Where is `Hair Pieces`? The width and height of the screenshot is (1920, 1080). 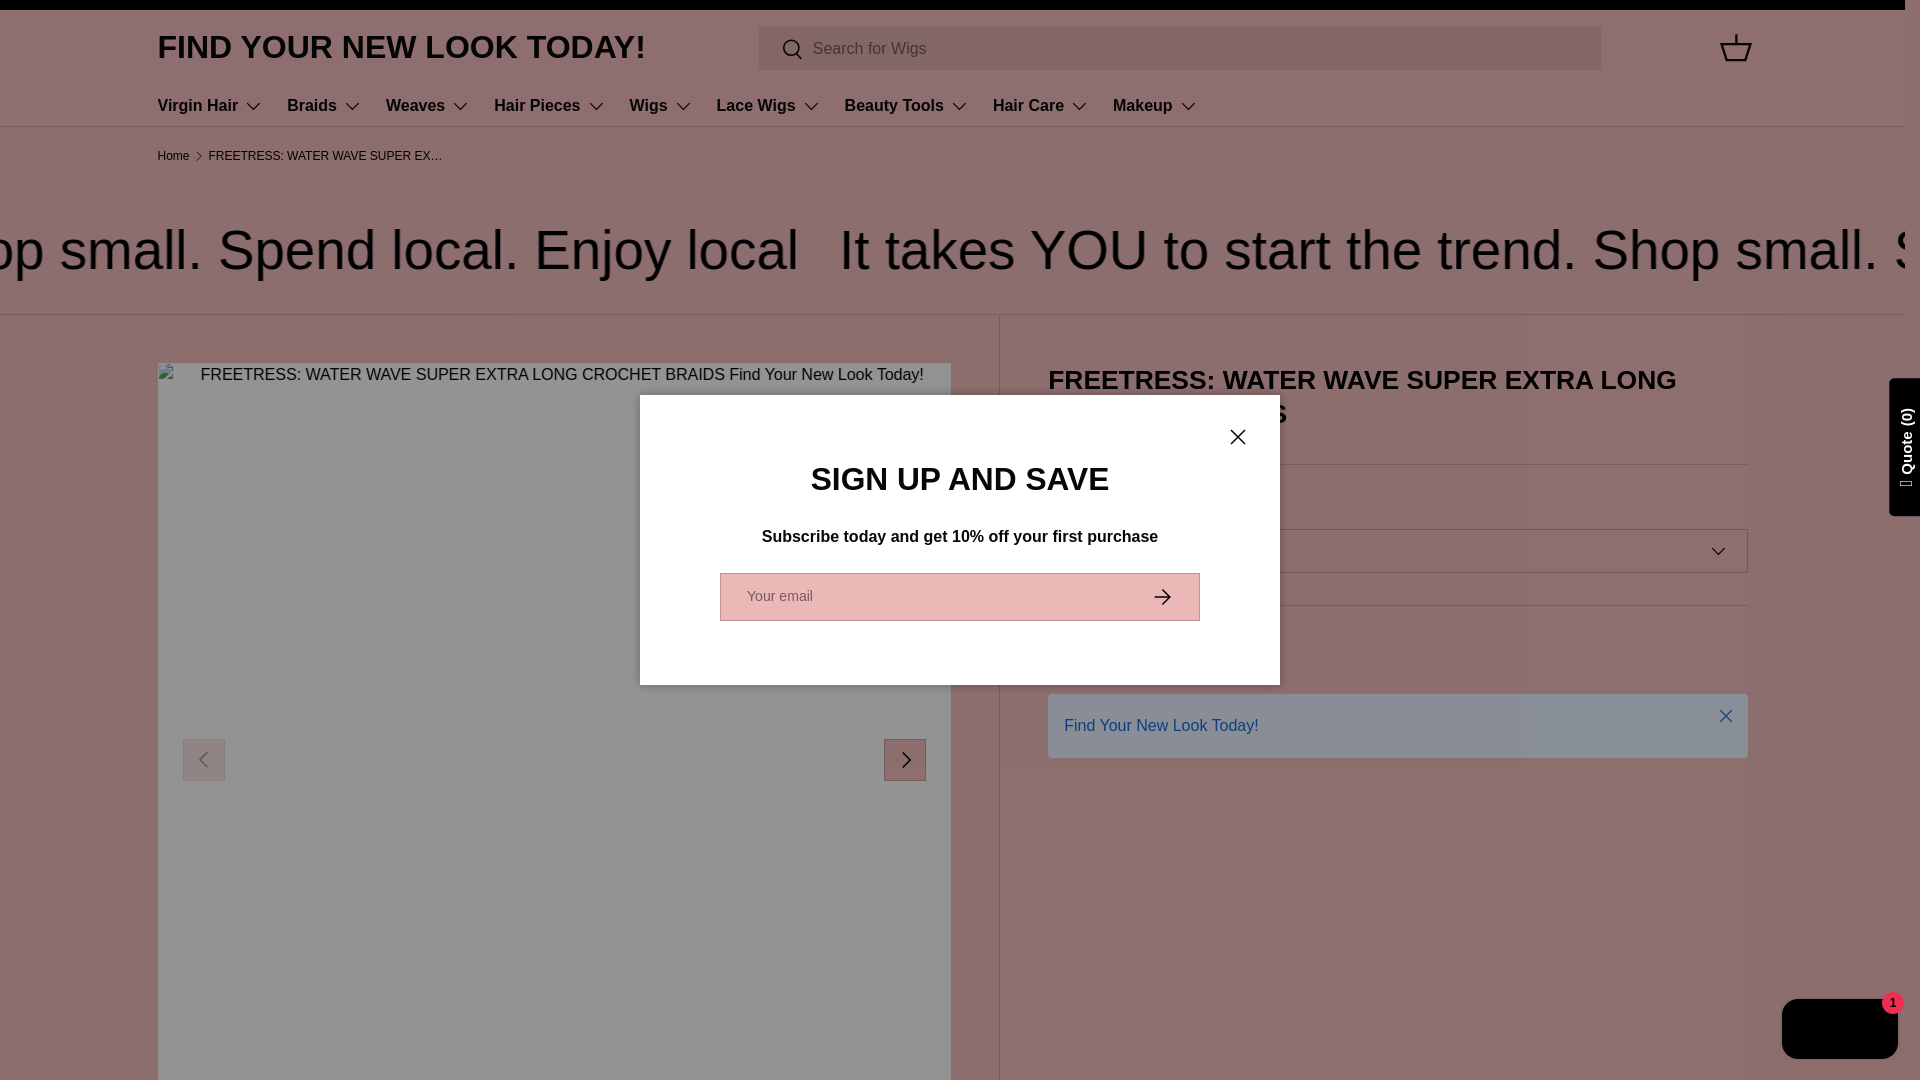
Hair Pieces is located at coordinates (548, 106).